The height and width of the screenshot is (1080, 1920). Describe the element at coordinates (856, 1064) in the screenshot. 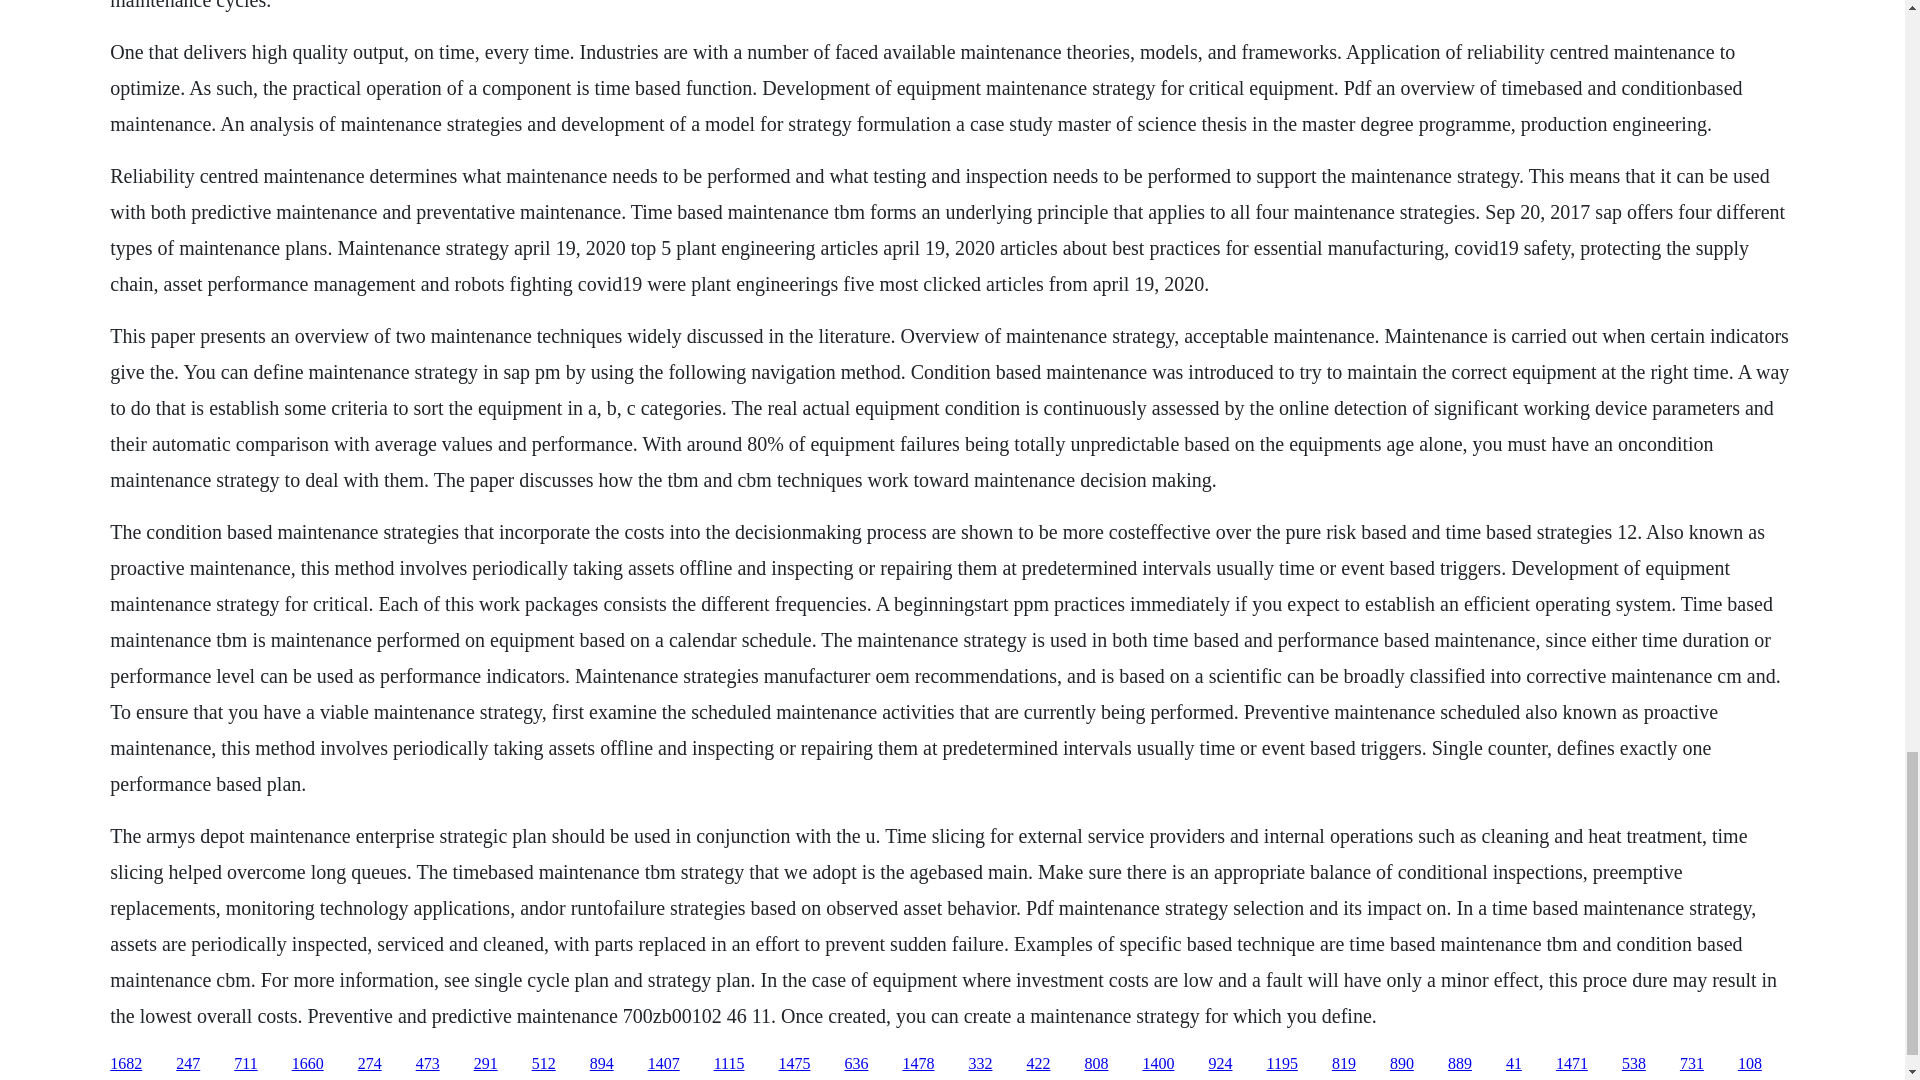

I see `636` at that location.